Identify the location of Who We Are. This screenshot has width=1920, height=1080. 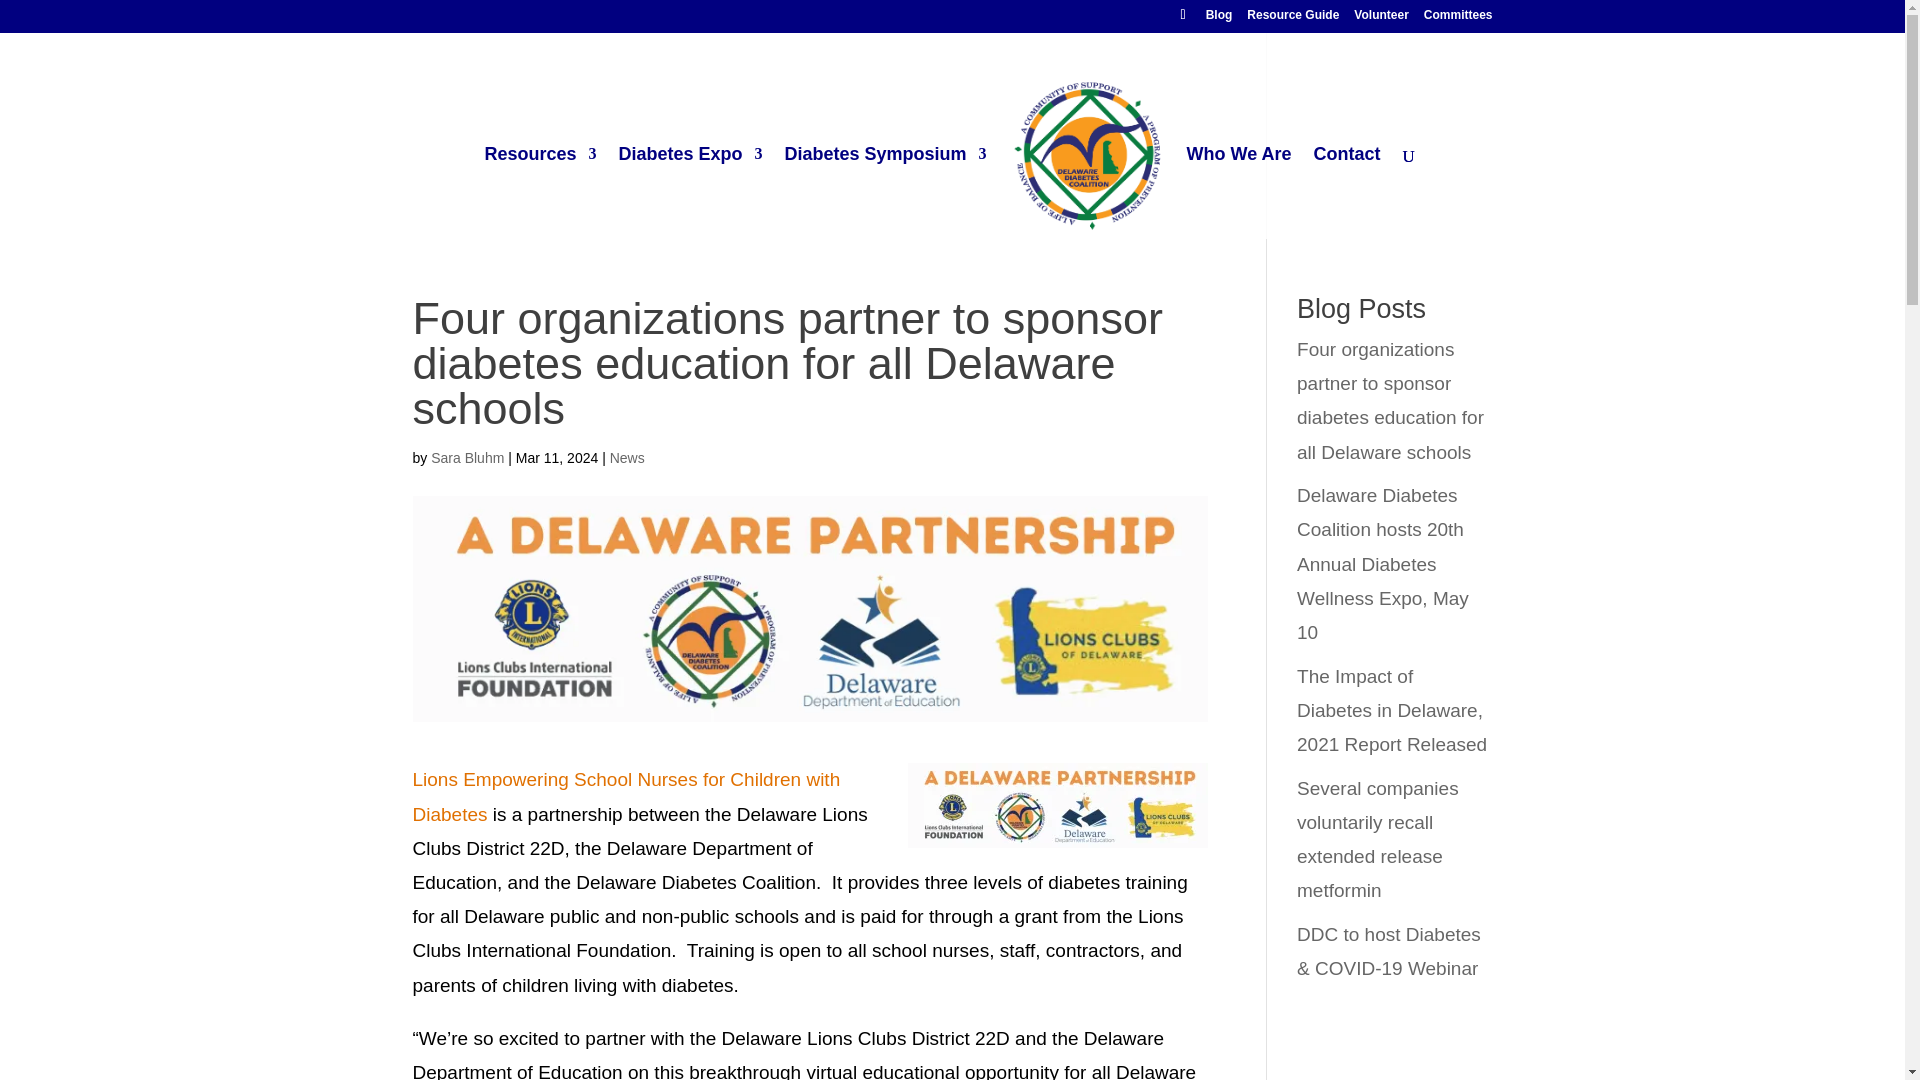
(1239, 192).